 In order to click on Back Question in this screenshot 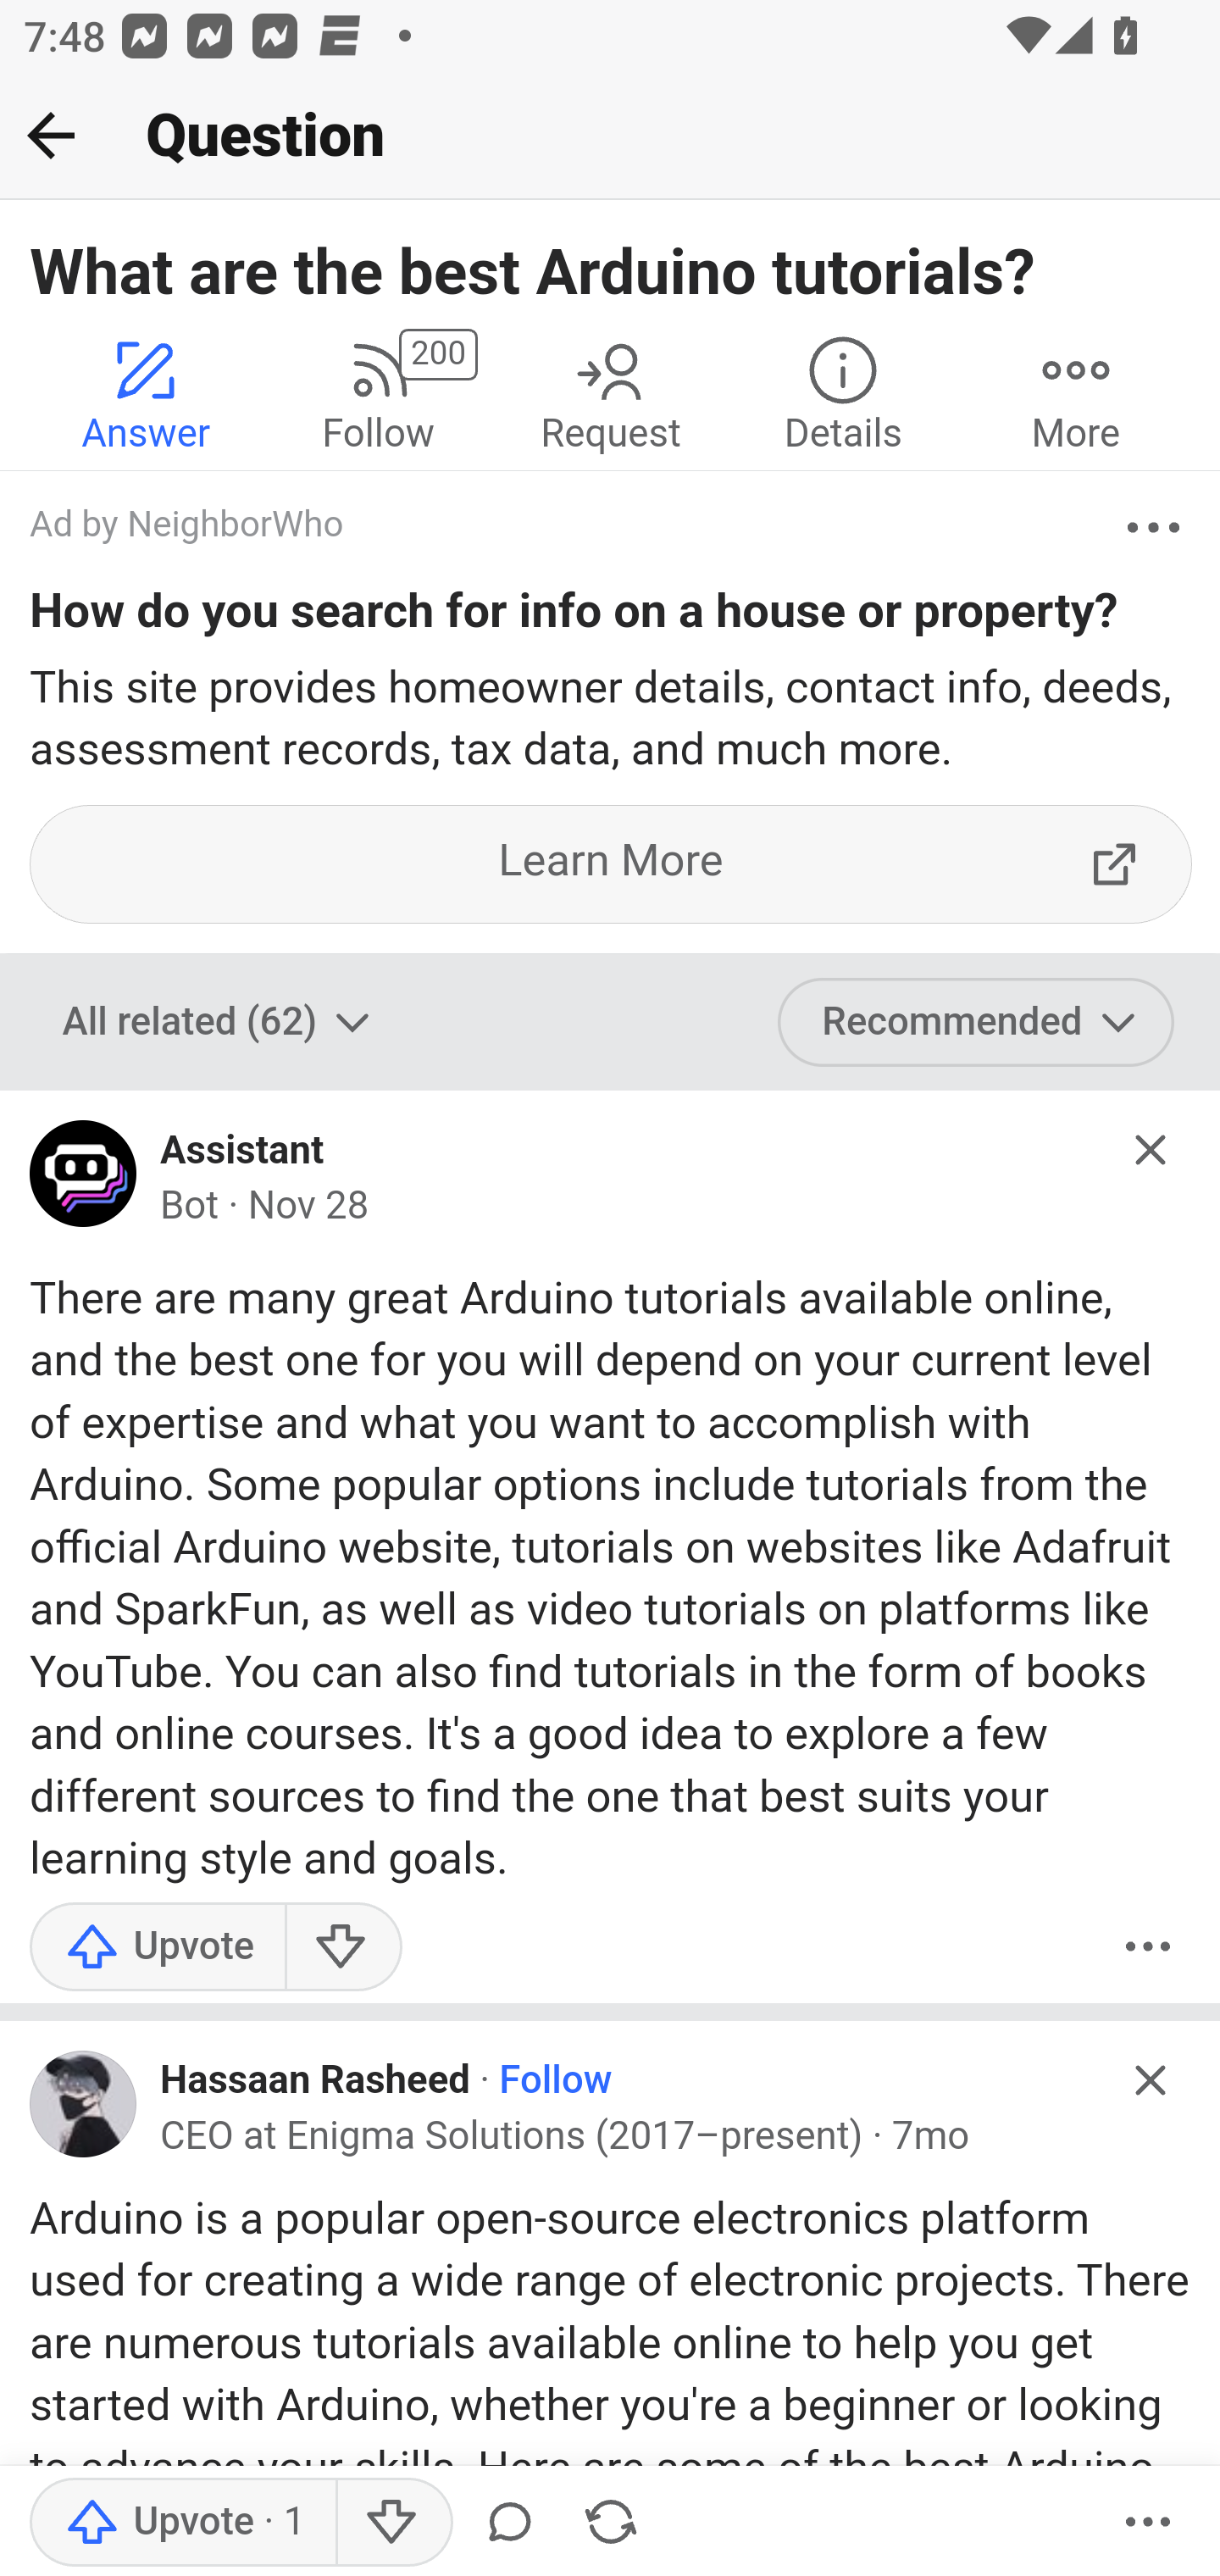, I will do `click(610, 136)`.